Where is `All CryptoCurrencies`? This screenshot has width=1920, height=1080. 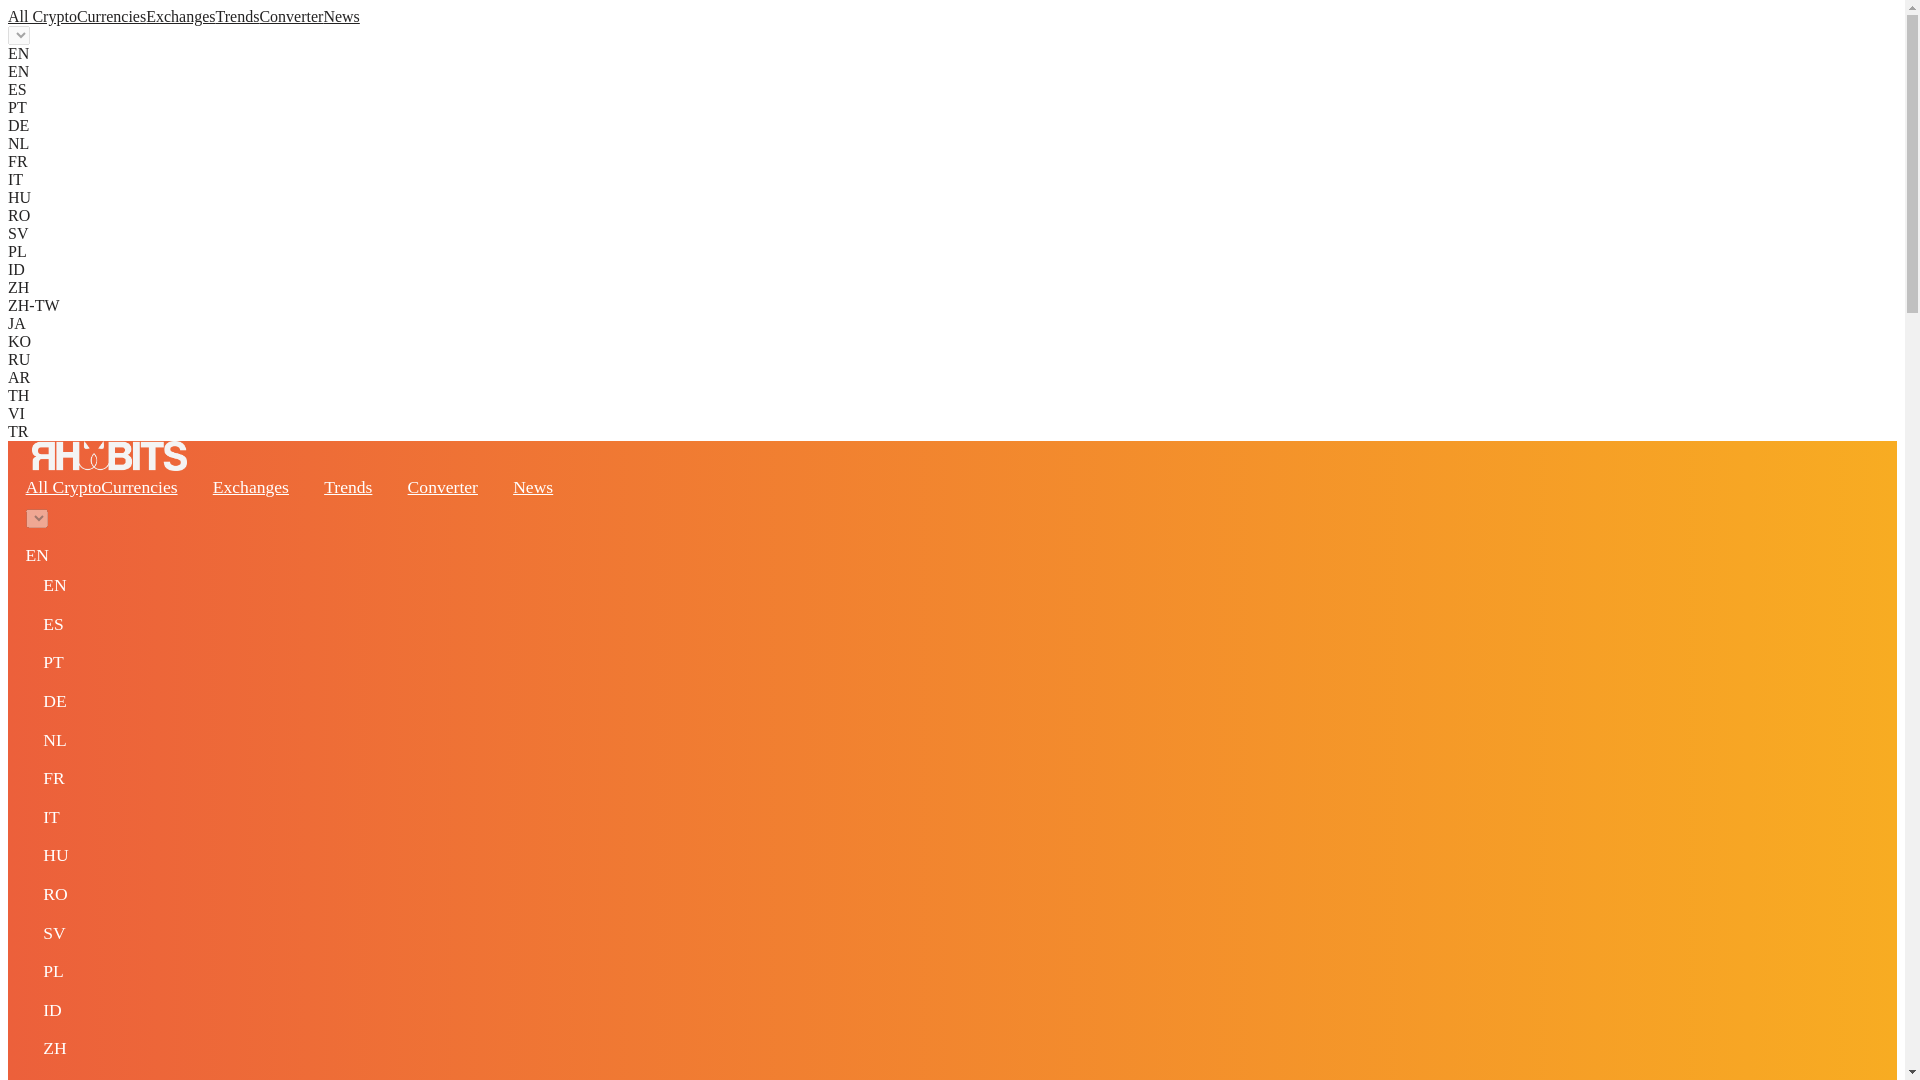
All CryptoCurrencies is located at coordinates (76, 16).